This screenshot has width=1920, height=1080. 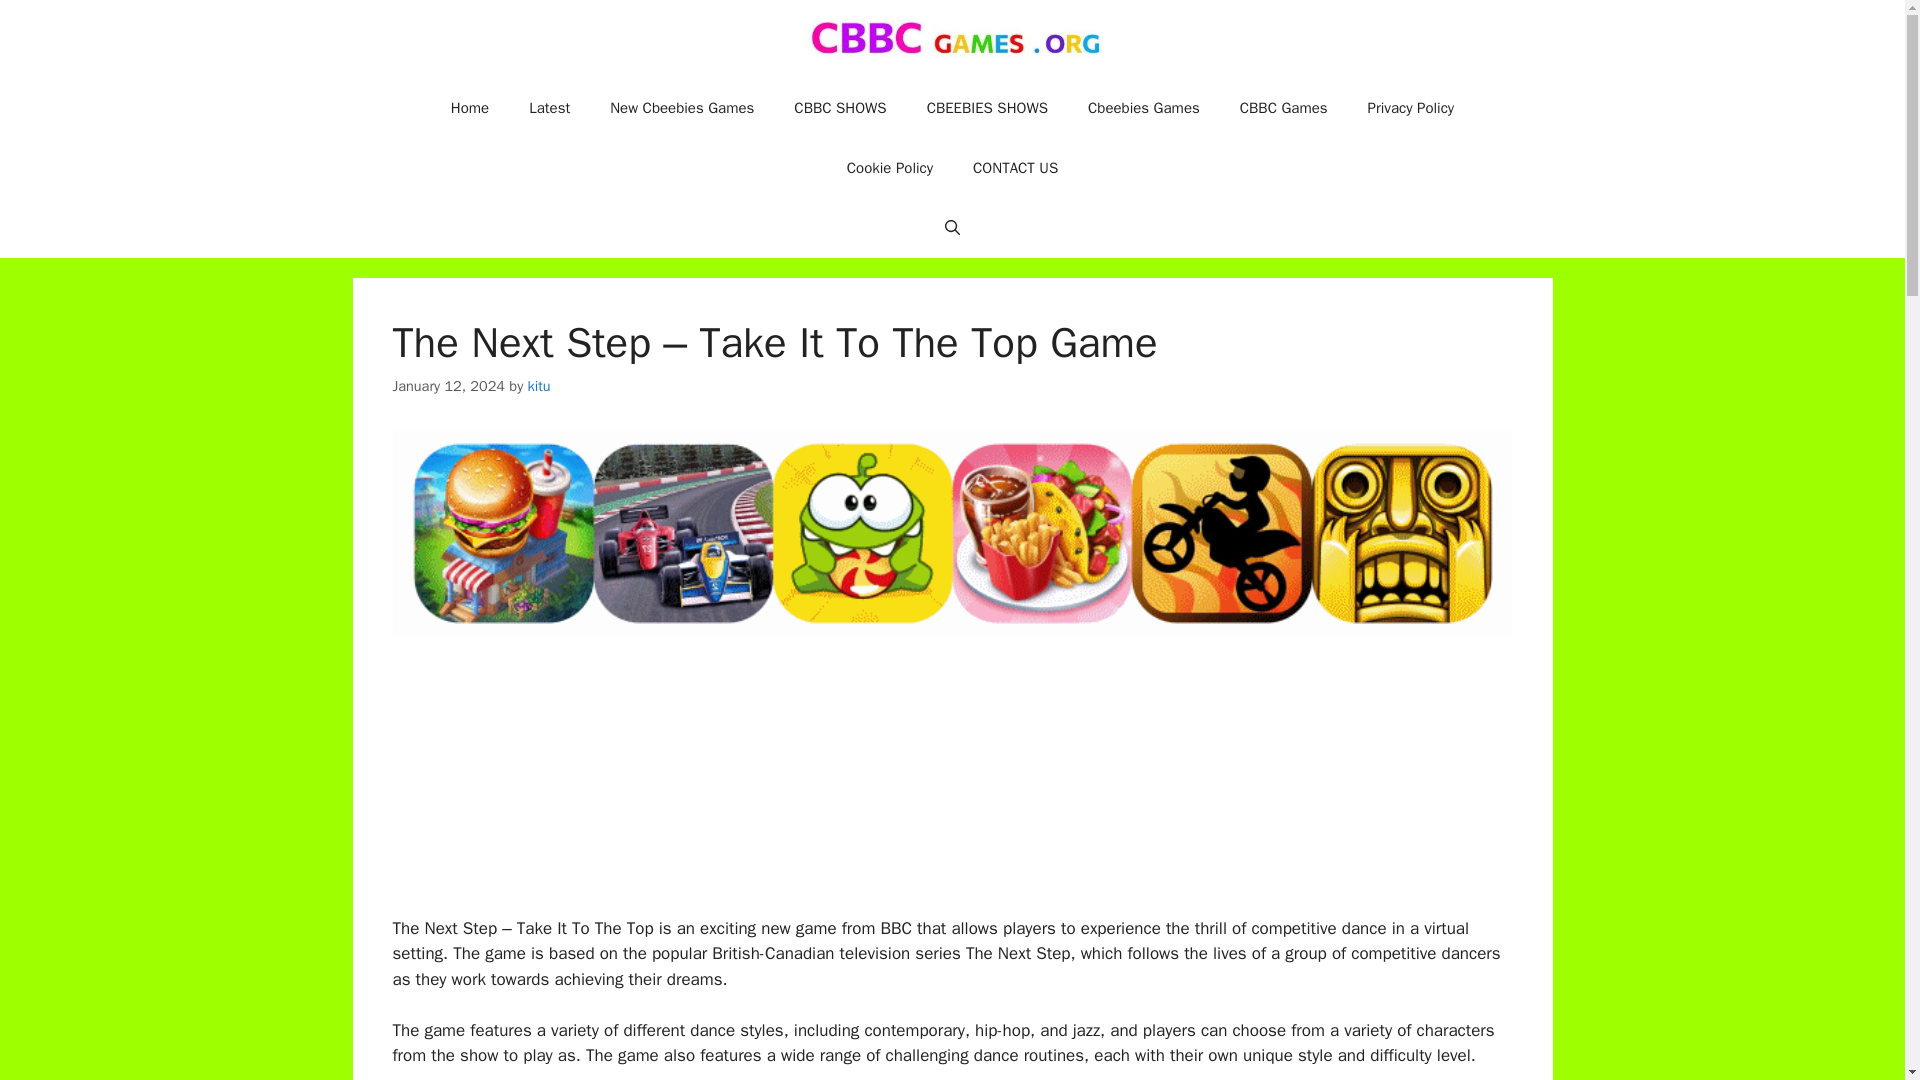 What do you see at coordinates (540, 386) in the screenshot?
I see `kitu` at bounding box center [540, 386].